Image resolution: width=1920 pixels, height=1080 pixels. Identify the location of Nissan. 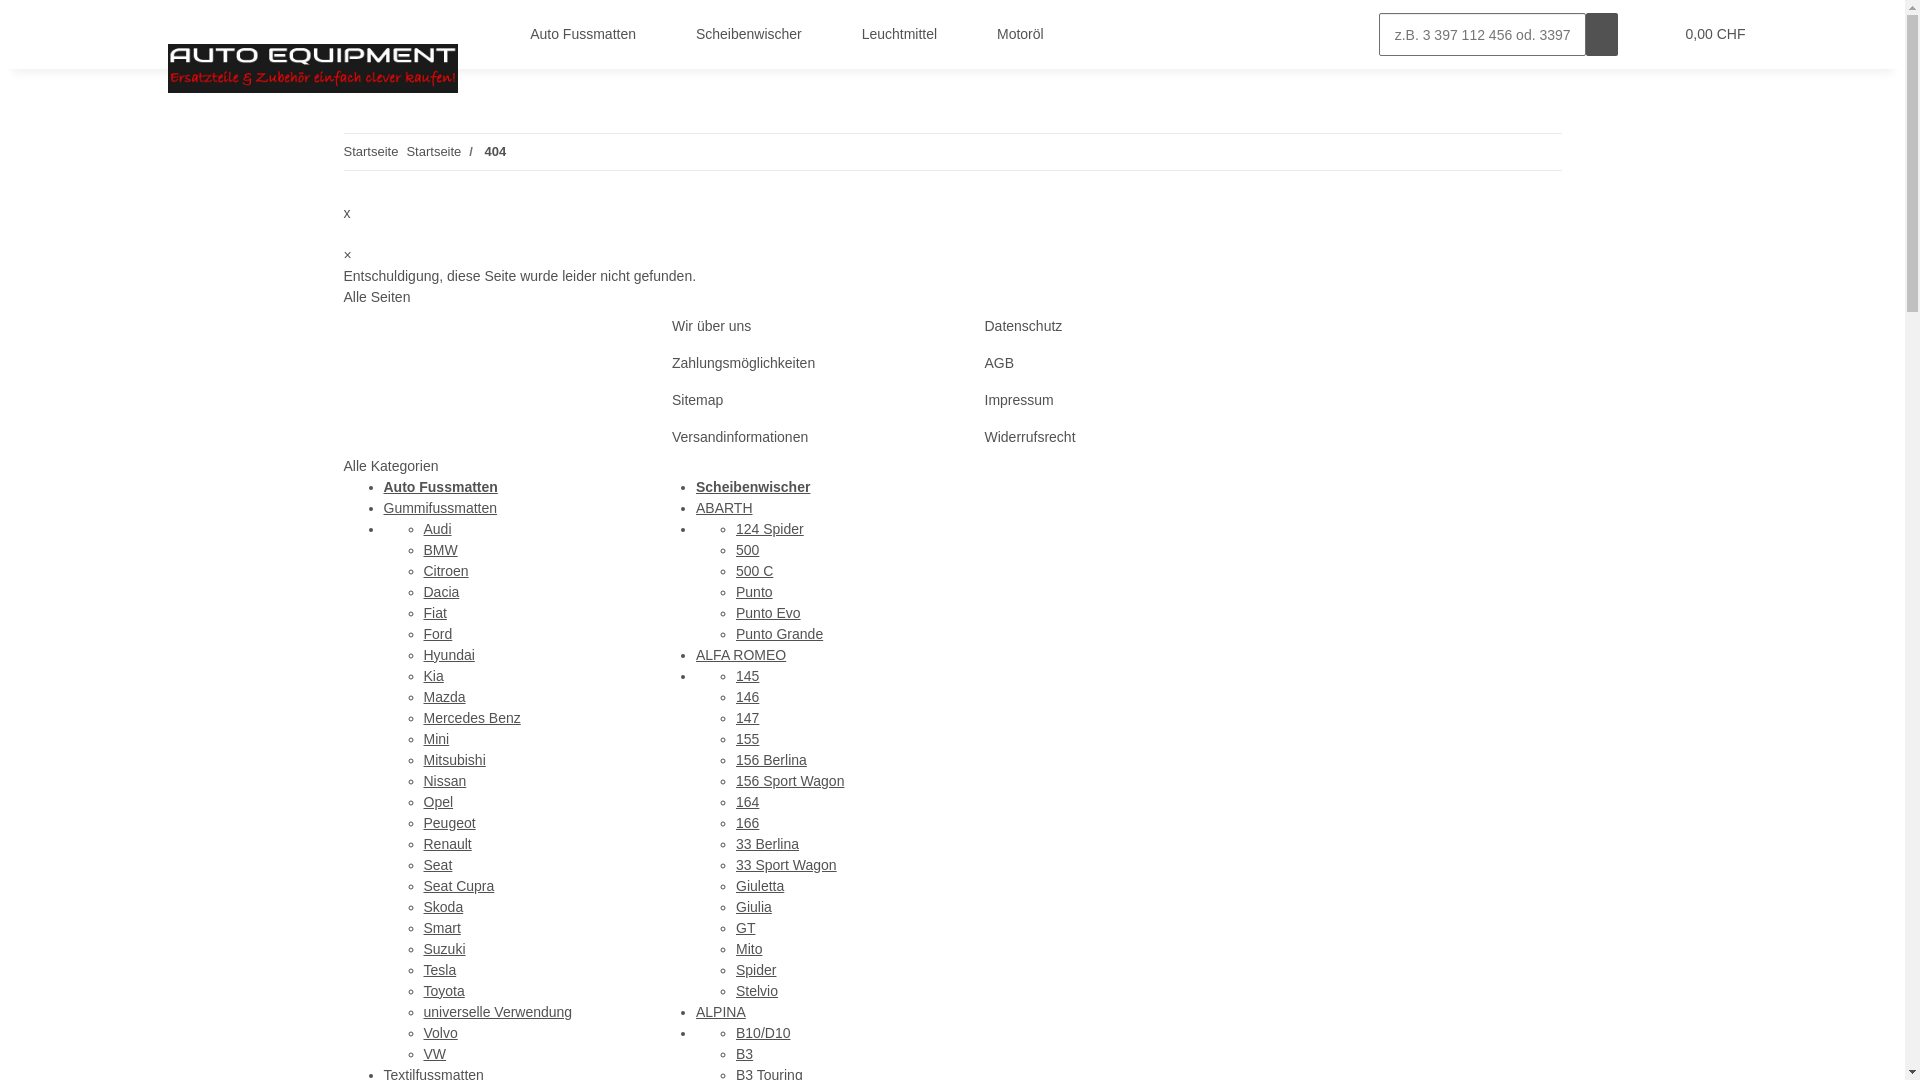
(446, 780).